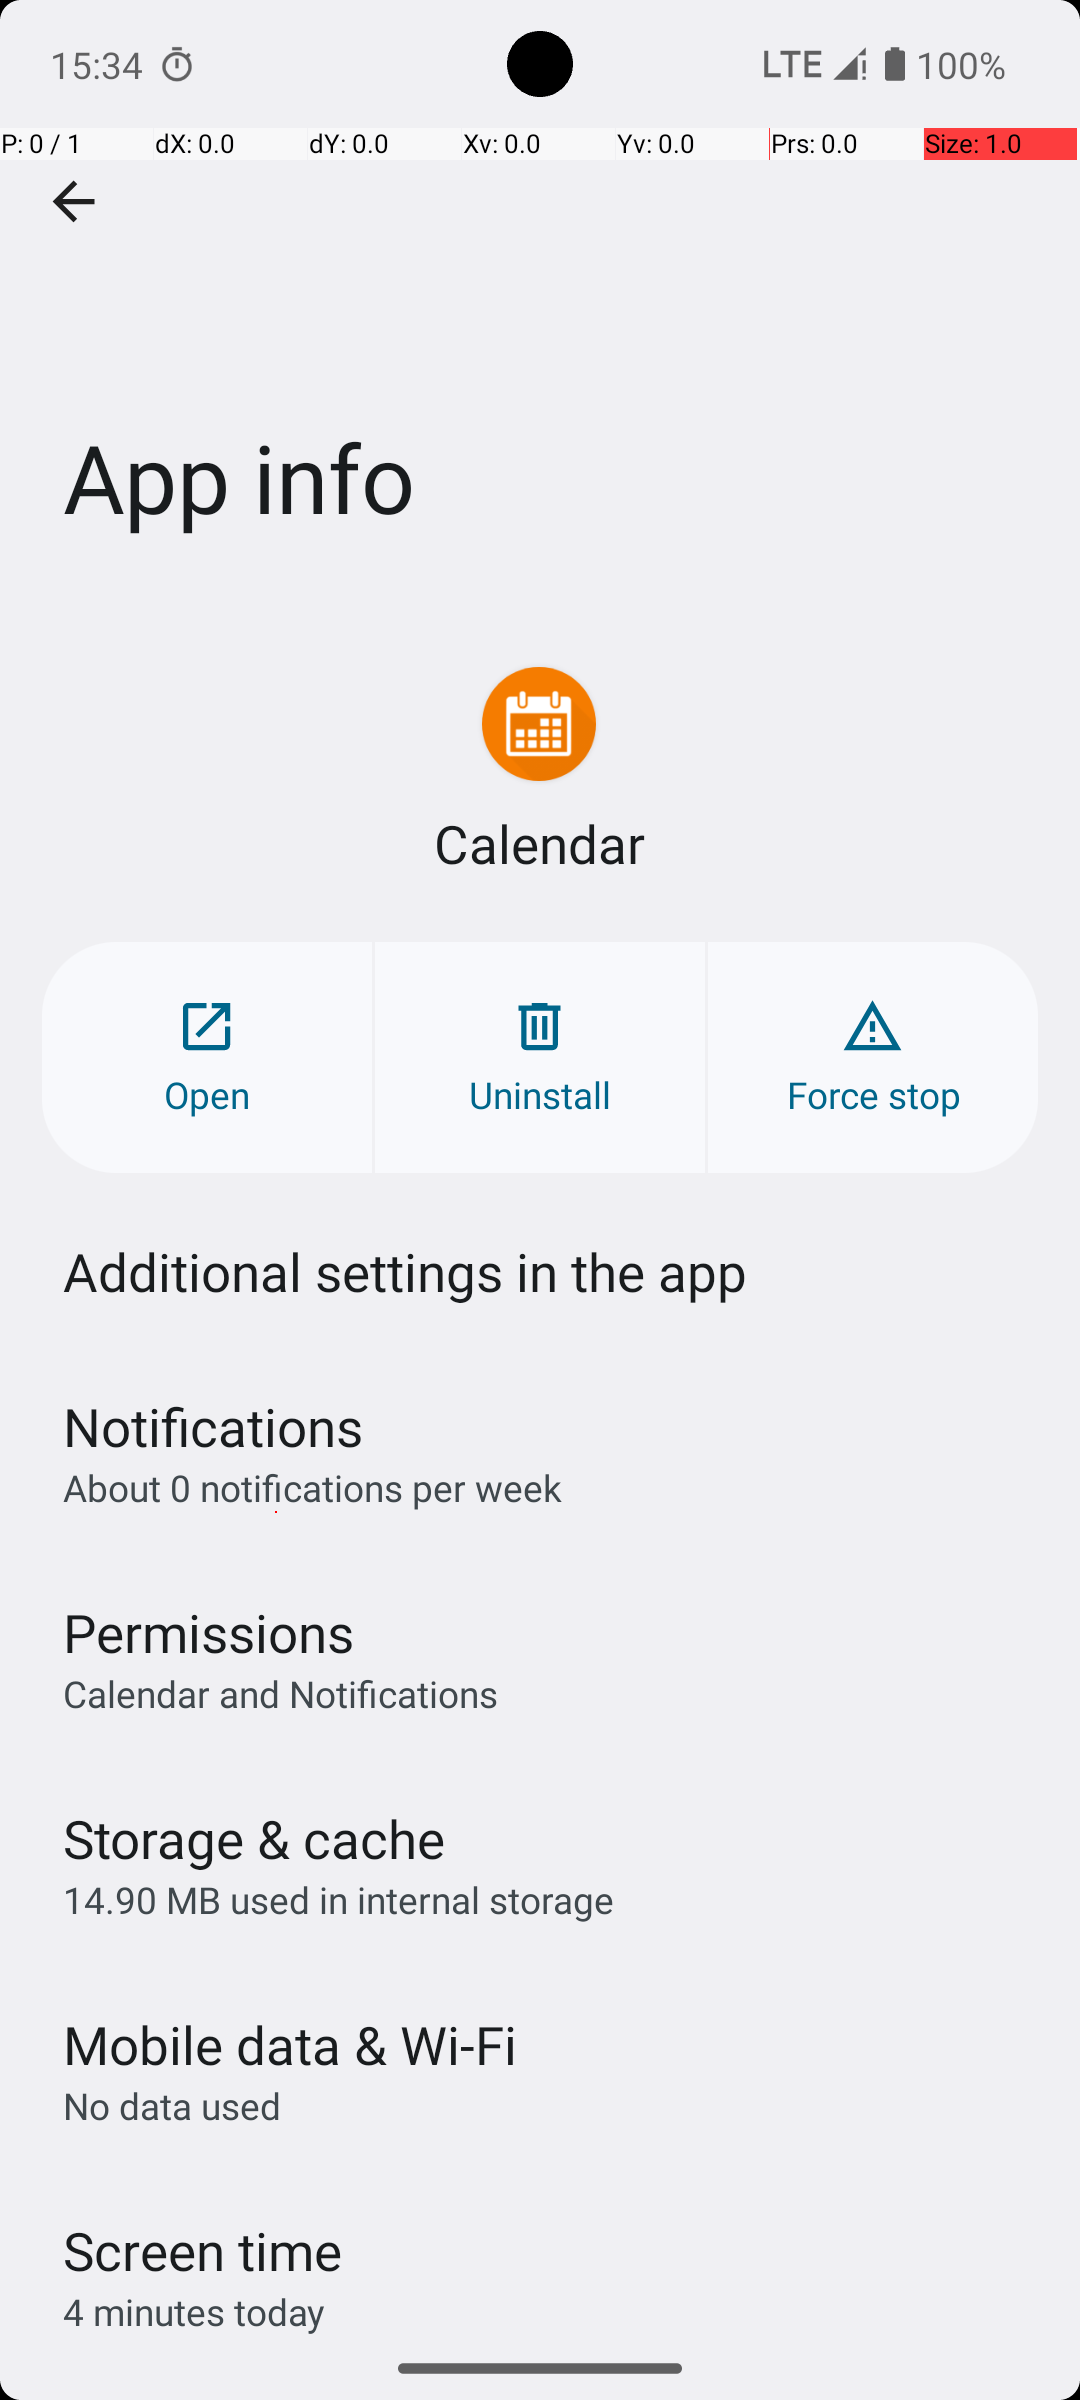 This screenshot has width=1080, height=2400. Describe the element at coordinates (312, 1488) in the screenshot. I see `About 0 notifications per week` at that location.